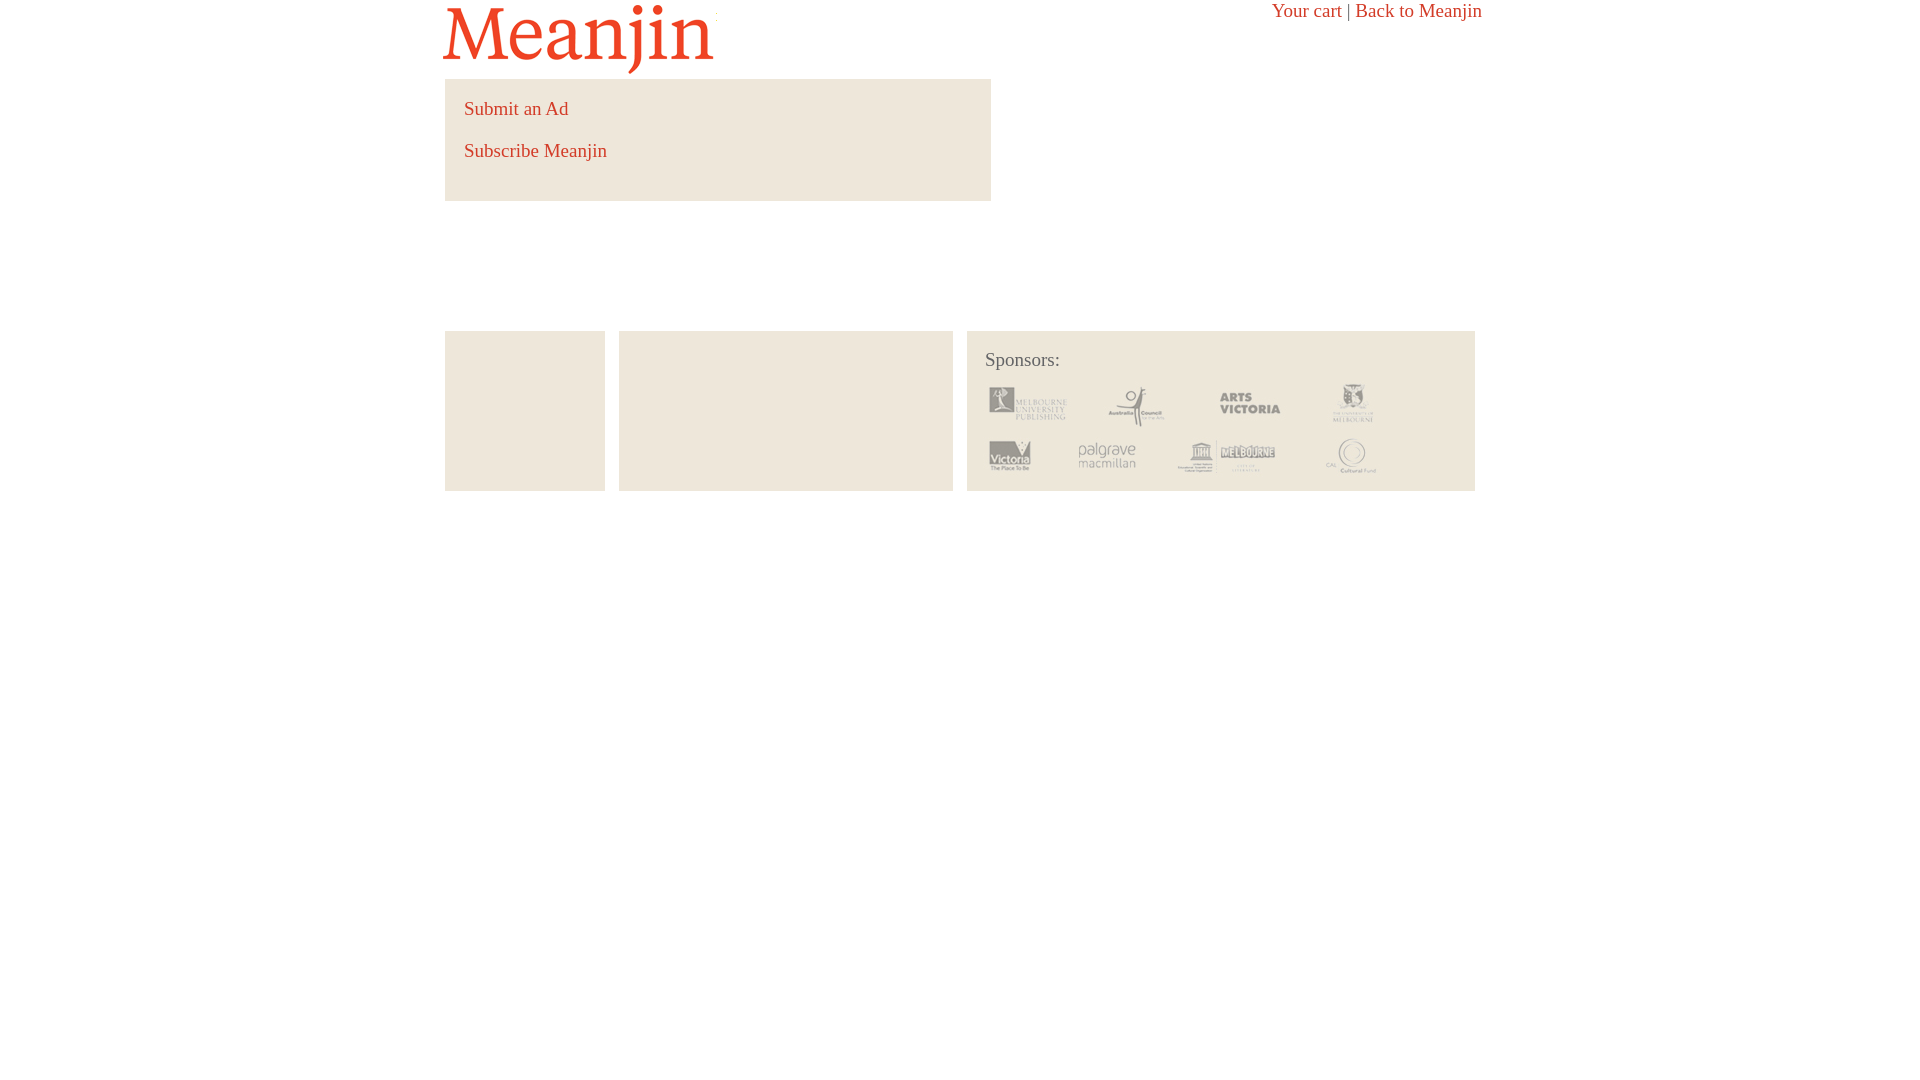  What do you see at coordinates (1307, 10) in the screenshot?
I see `Your cart` at bounding box center [1307, 10].